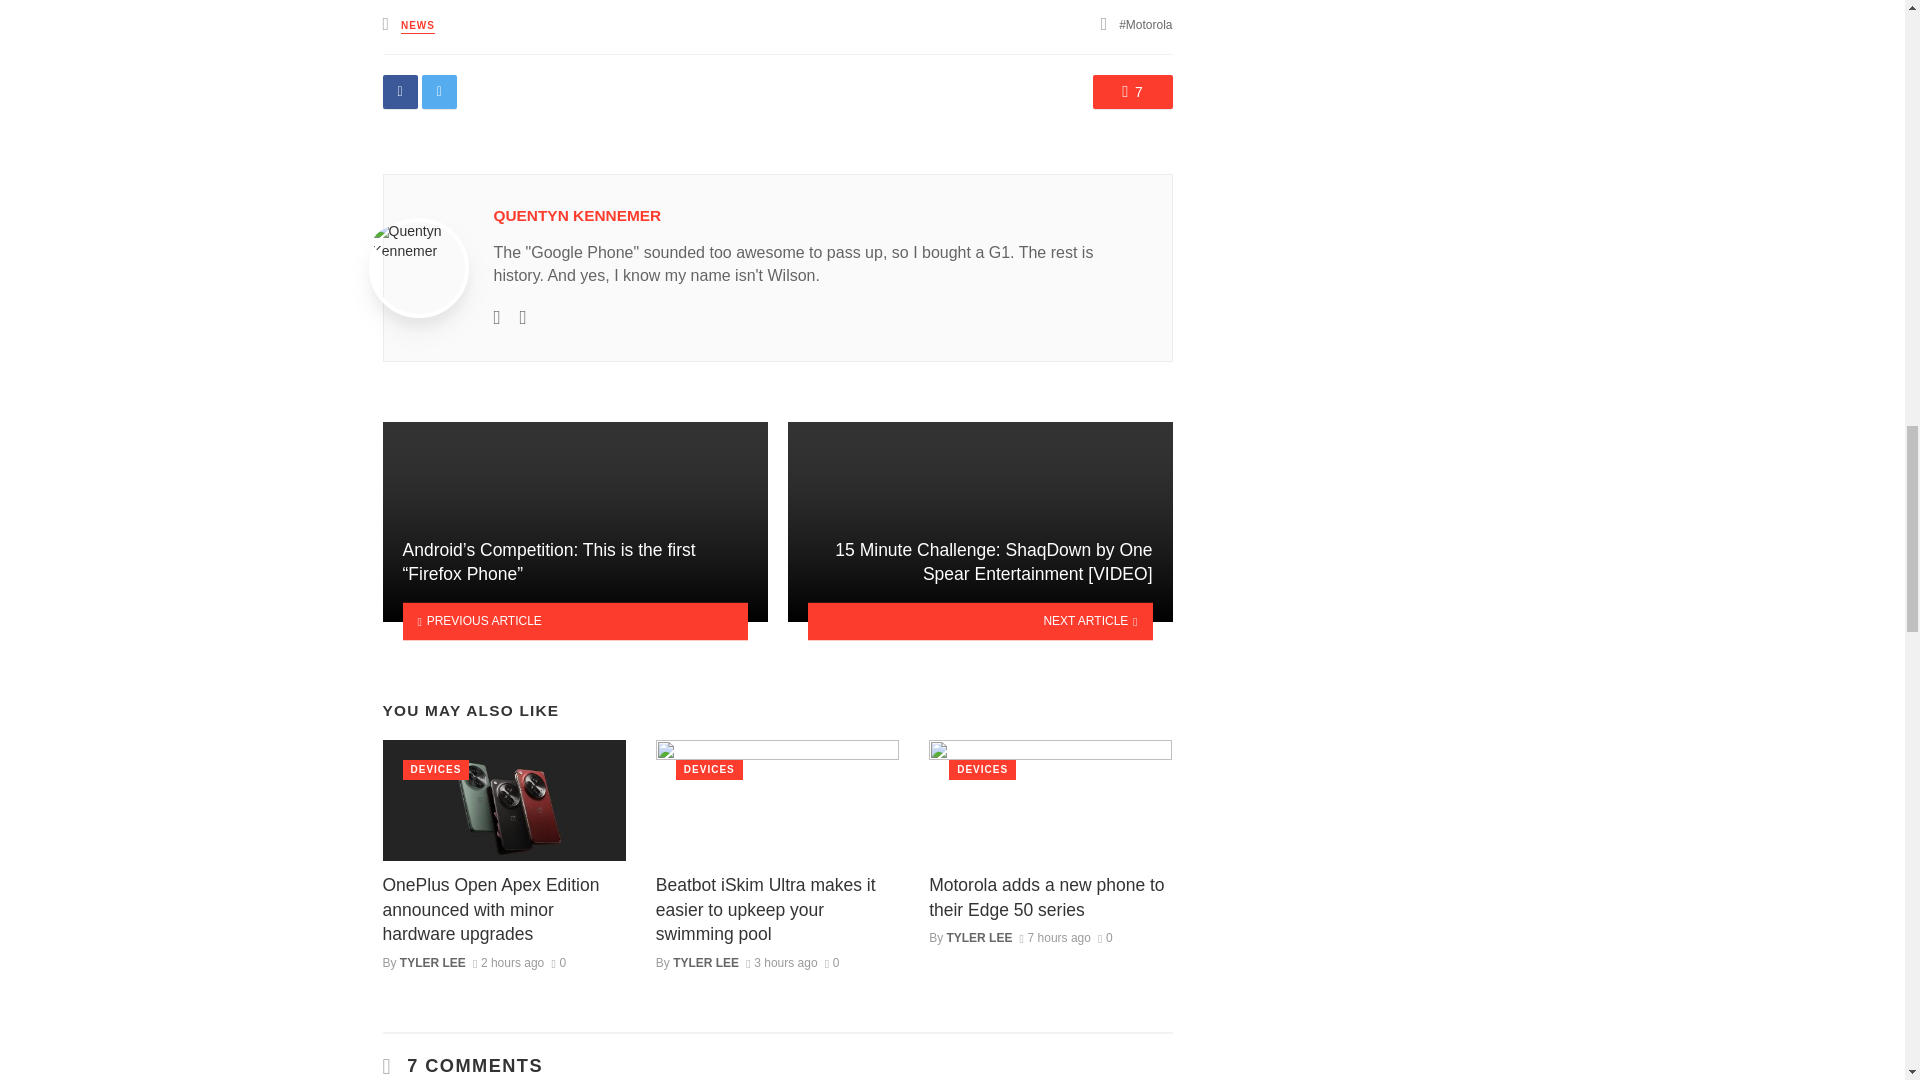 The height and width of the screenshot is (1080, 1920). Describe the element at coordinates (1132, 92) in the screenshot. I see `7` at that location.